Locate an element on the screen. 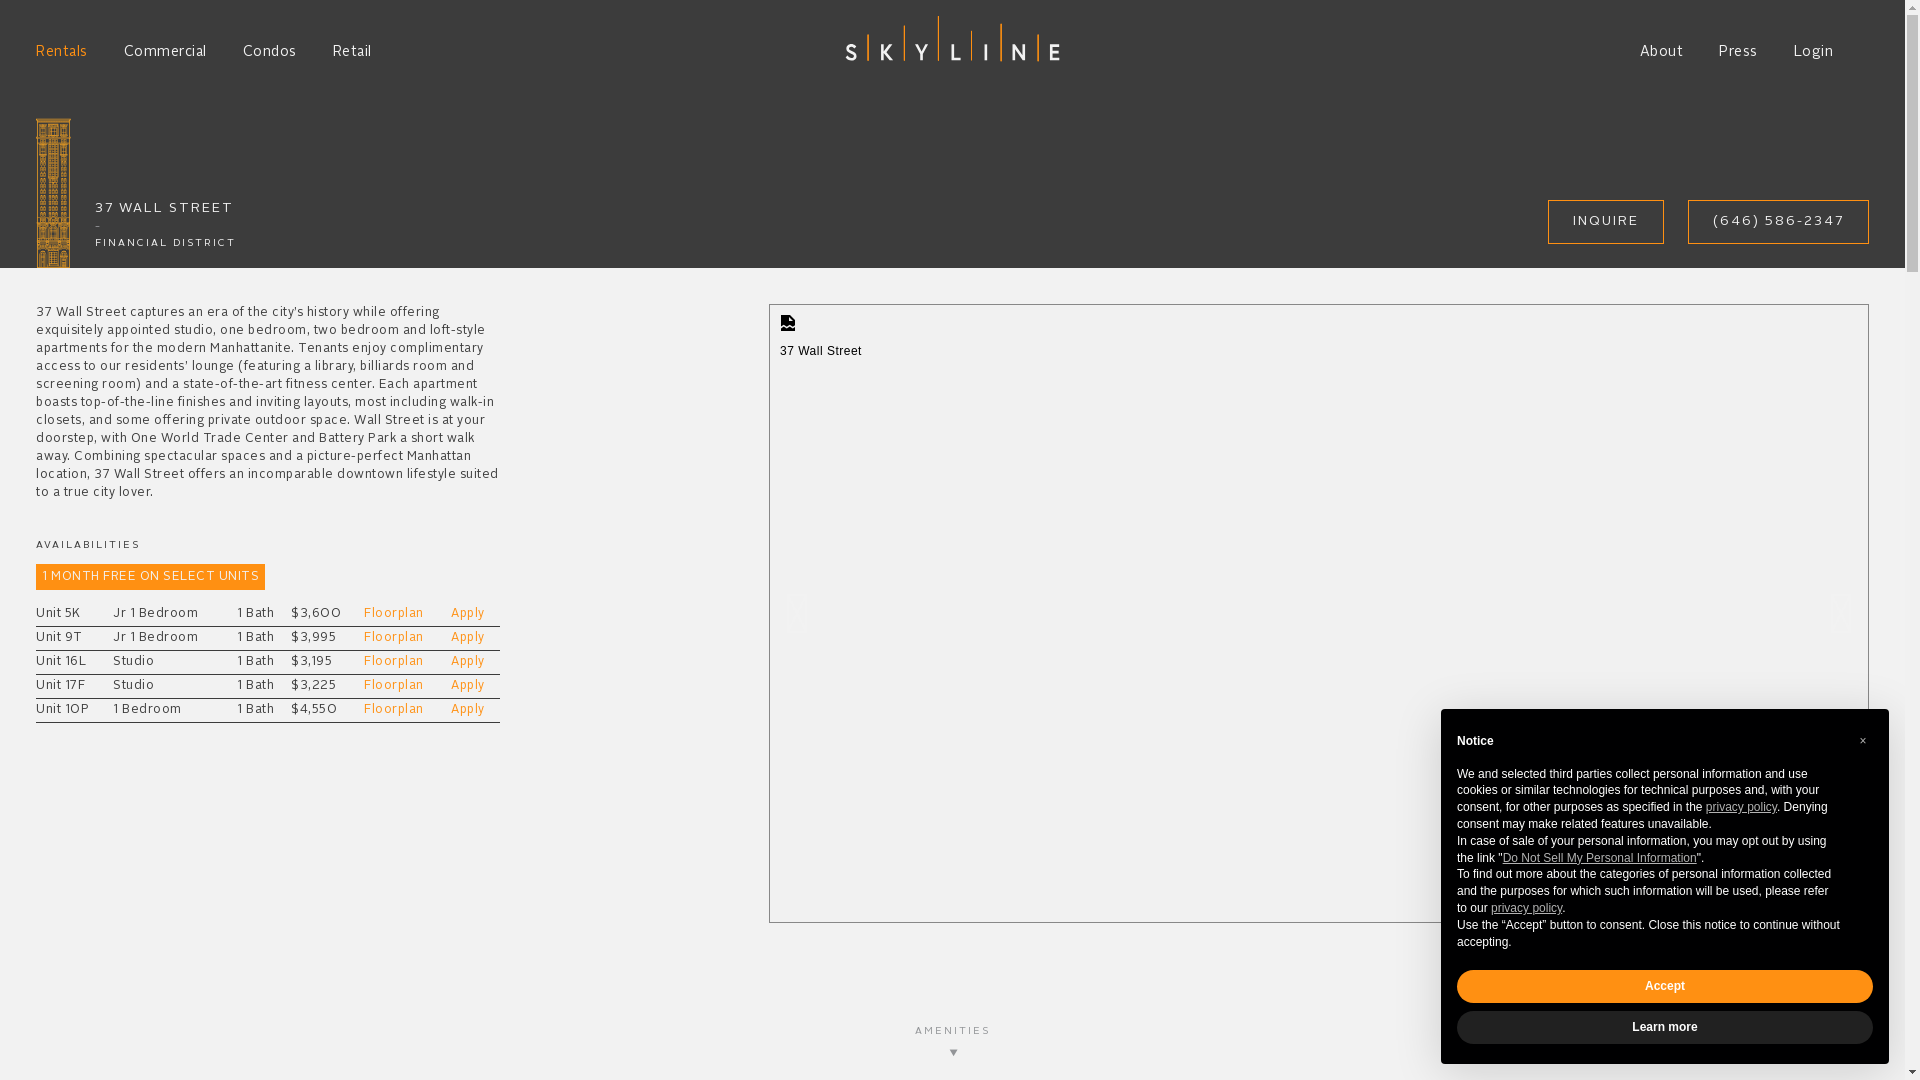 The height and width of the screenshot is (1080, 1920). Retail is located at coordinates (352, 52).